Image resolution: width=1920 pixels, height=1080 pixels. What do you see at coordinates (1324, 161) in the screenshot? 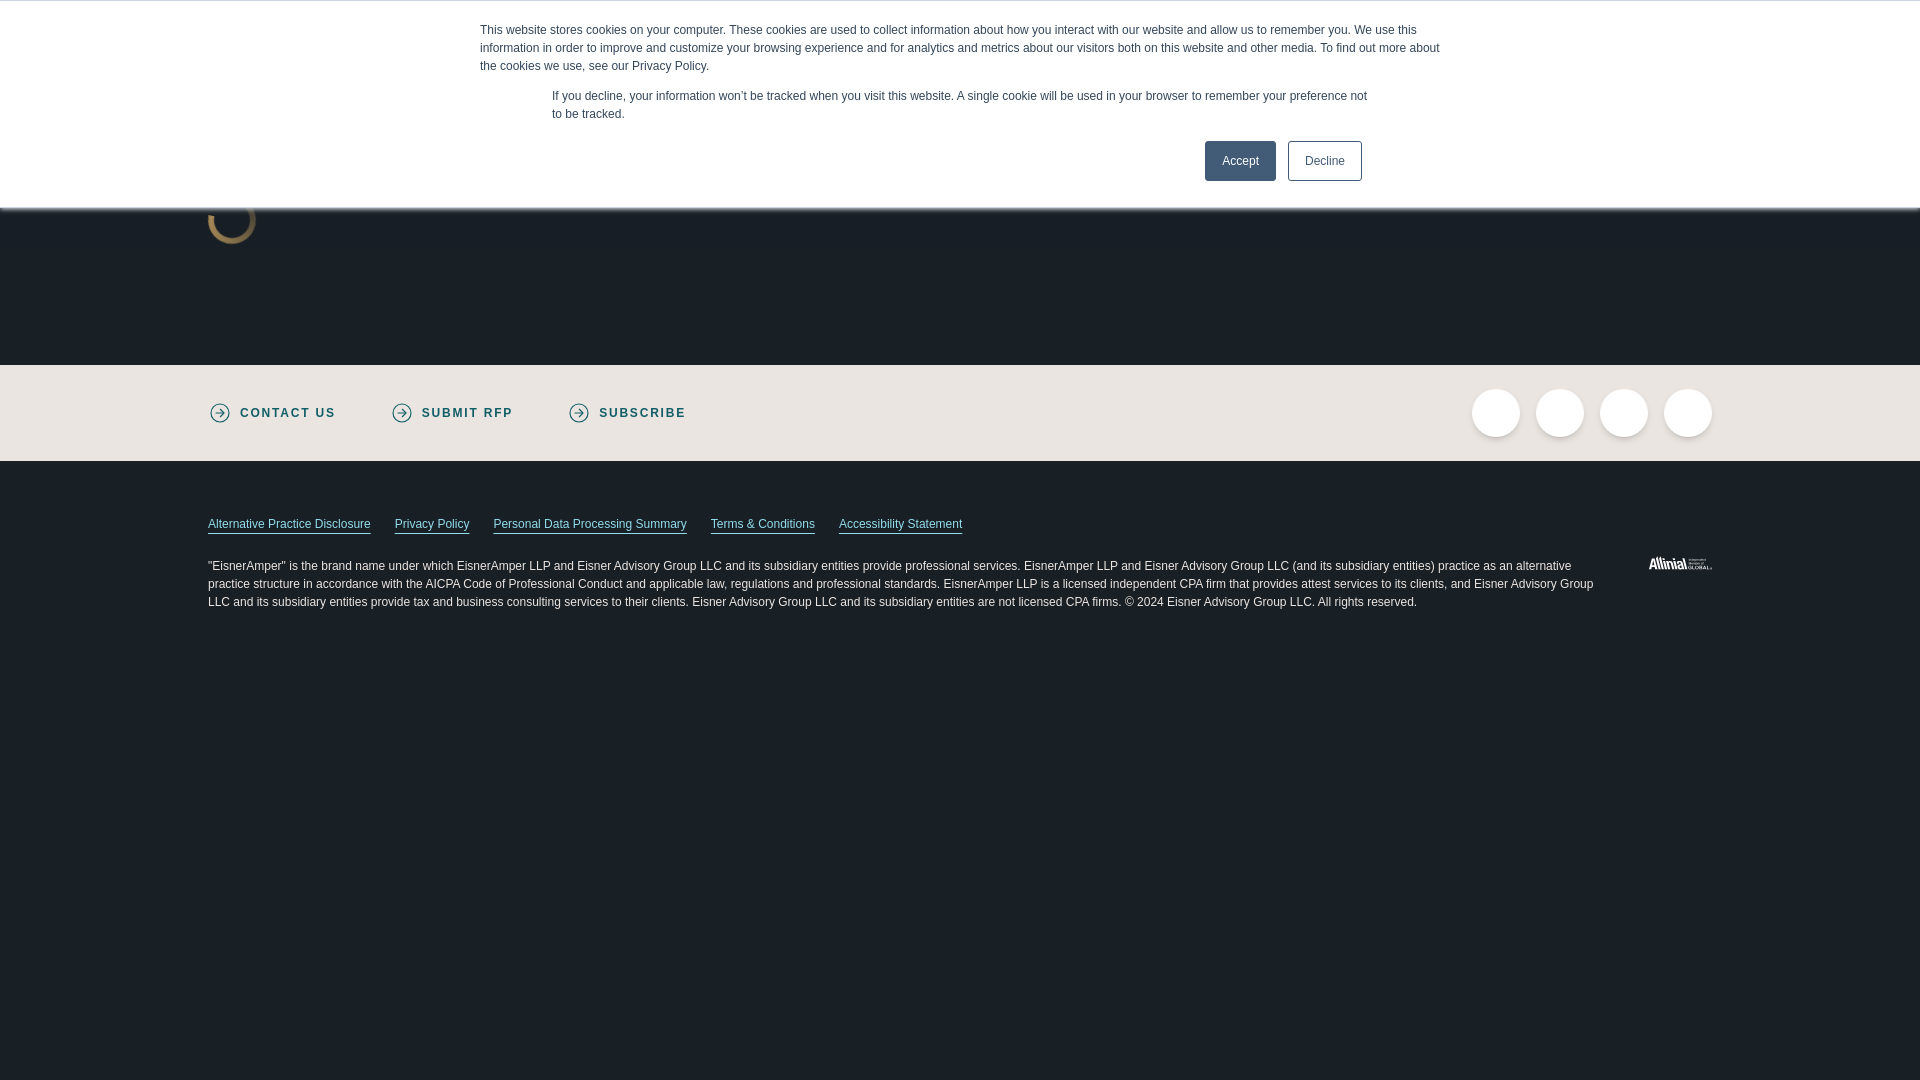
I see `Decline` at bounding box center [1324, 161].